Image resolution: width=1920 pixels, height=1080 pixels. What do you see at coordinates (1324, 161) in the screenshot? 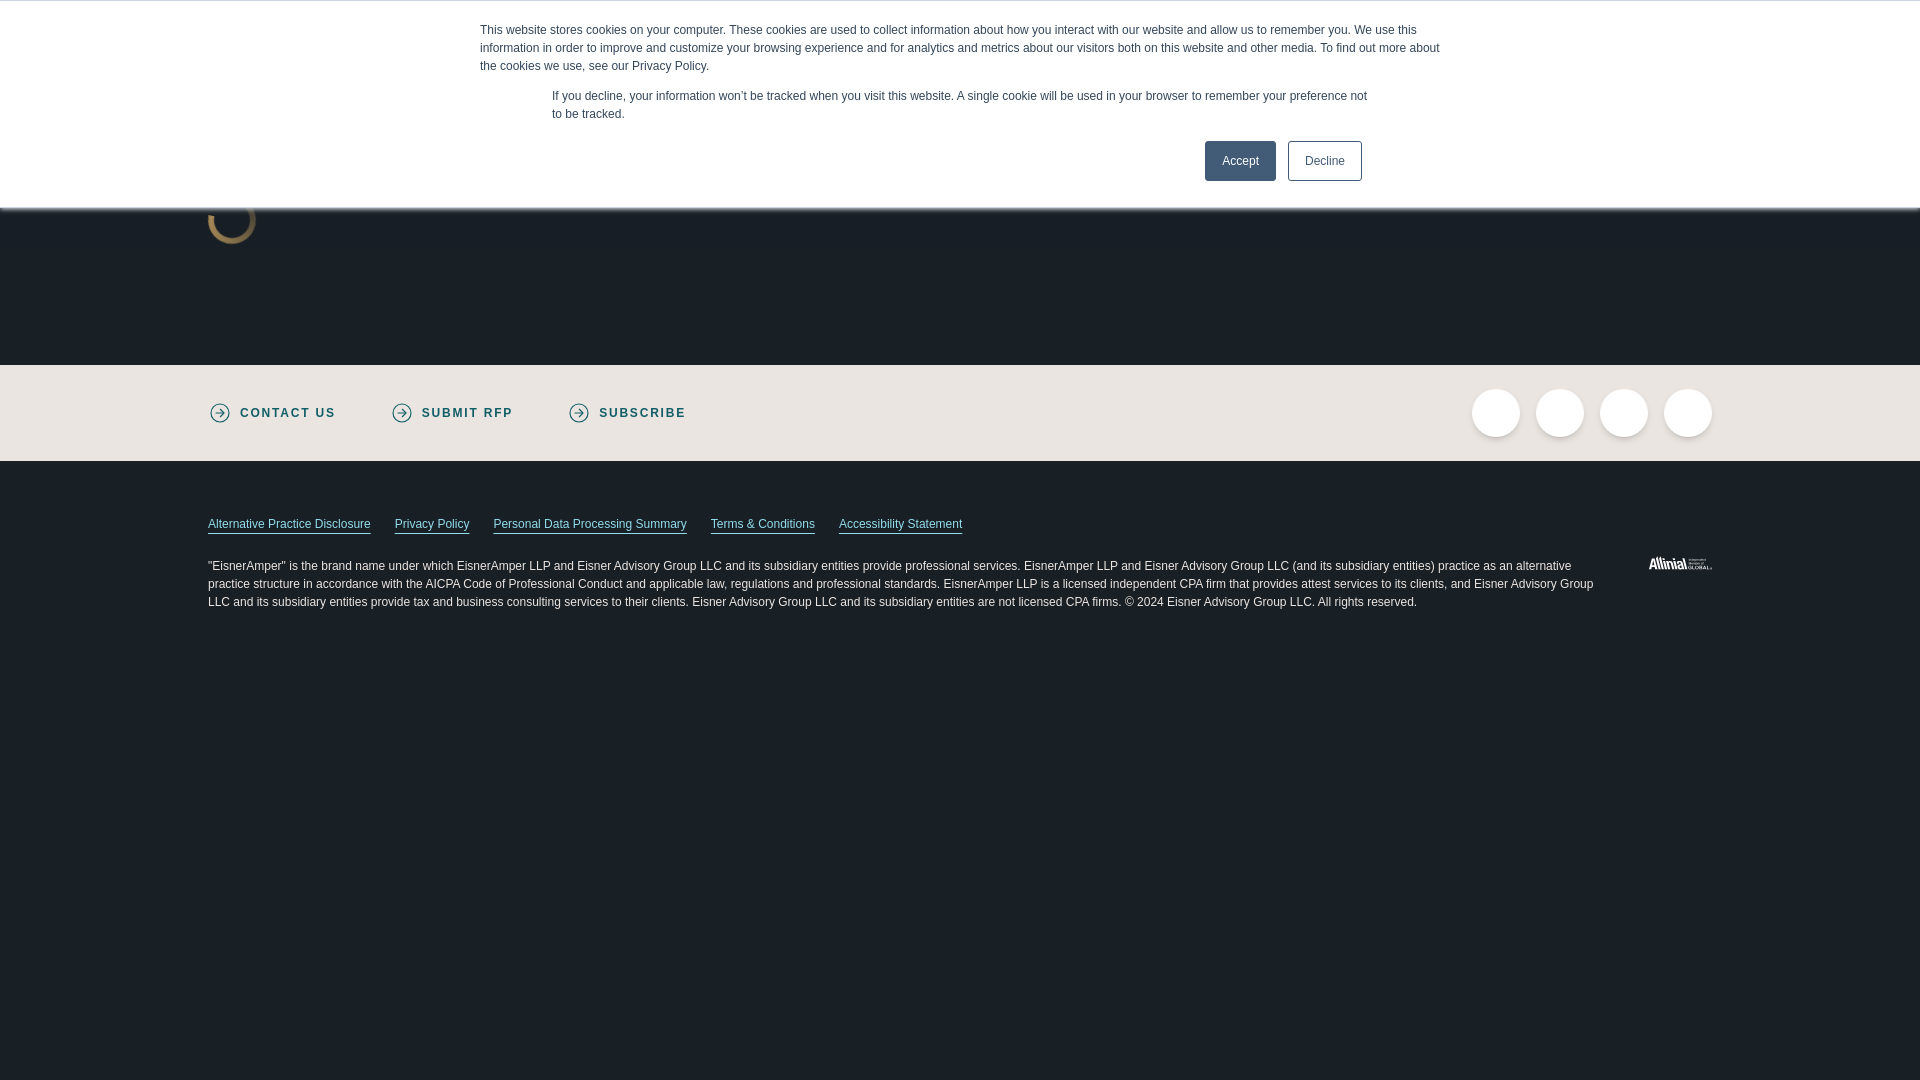
I see `Decline` at bounding box center [1324, 161].